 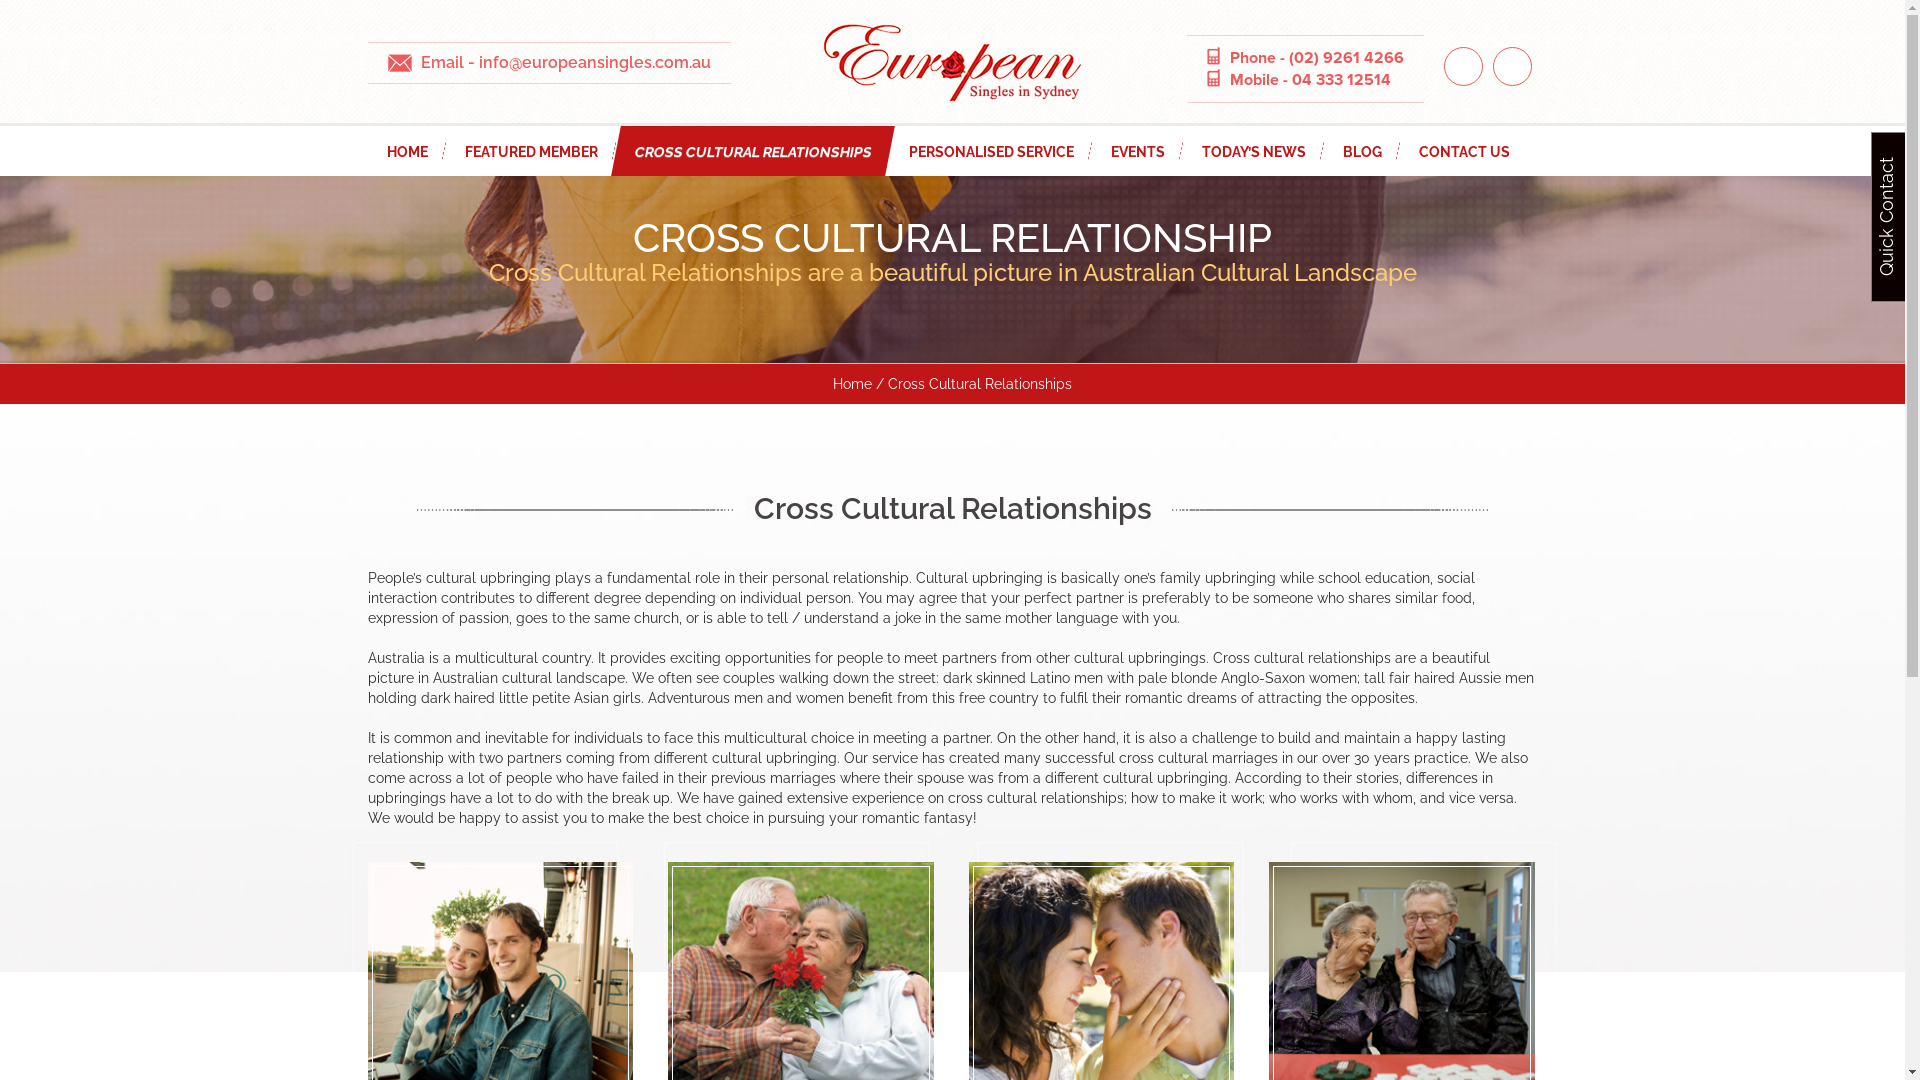 I want to click on EVENTS, so click(x=1138, y=151).